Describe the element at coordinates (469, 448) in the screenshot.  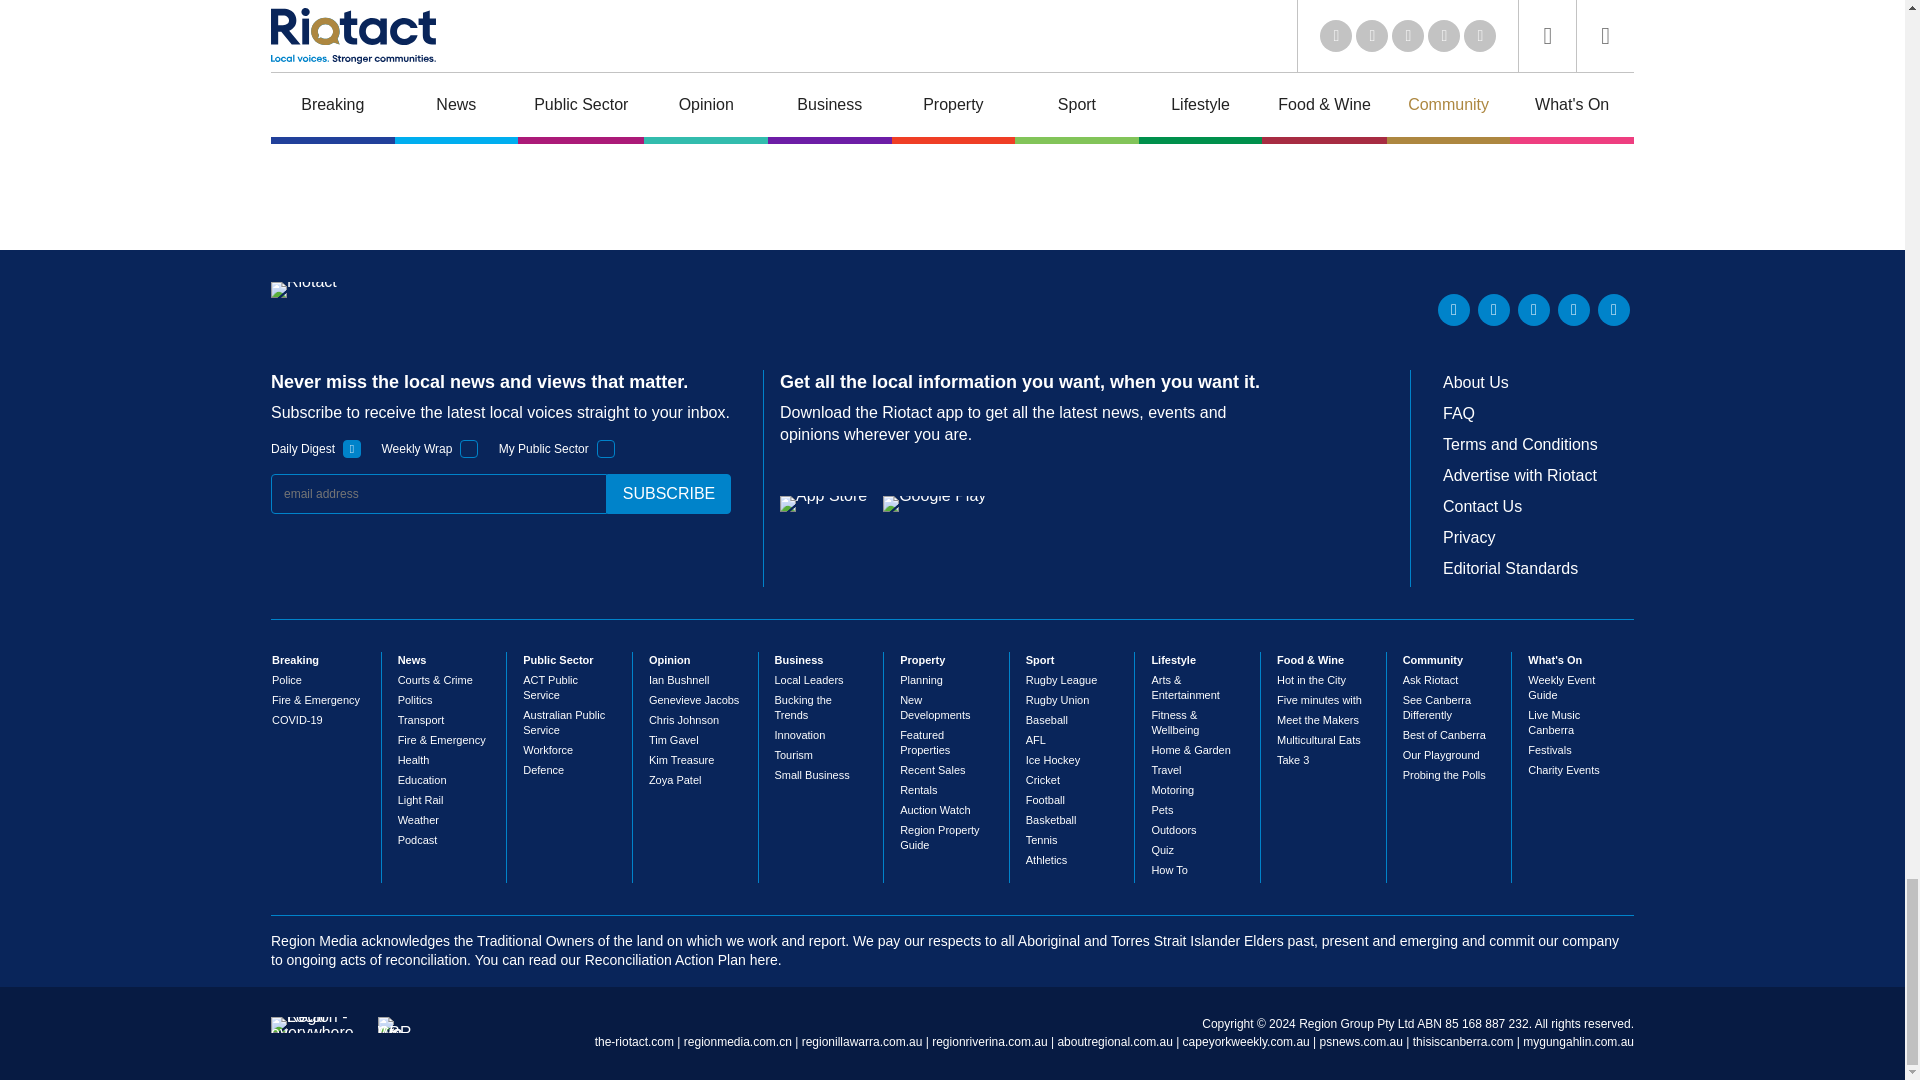
I see `1` at that location.